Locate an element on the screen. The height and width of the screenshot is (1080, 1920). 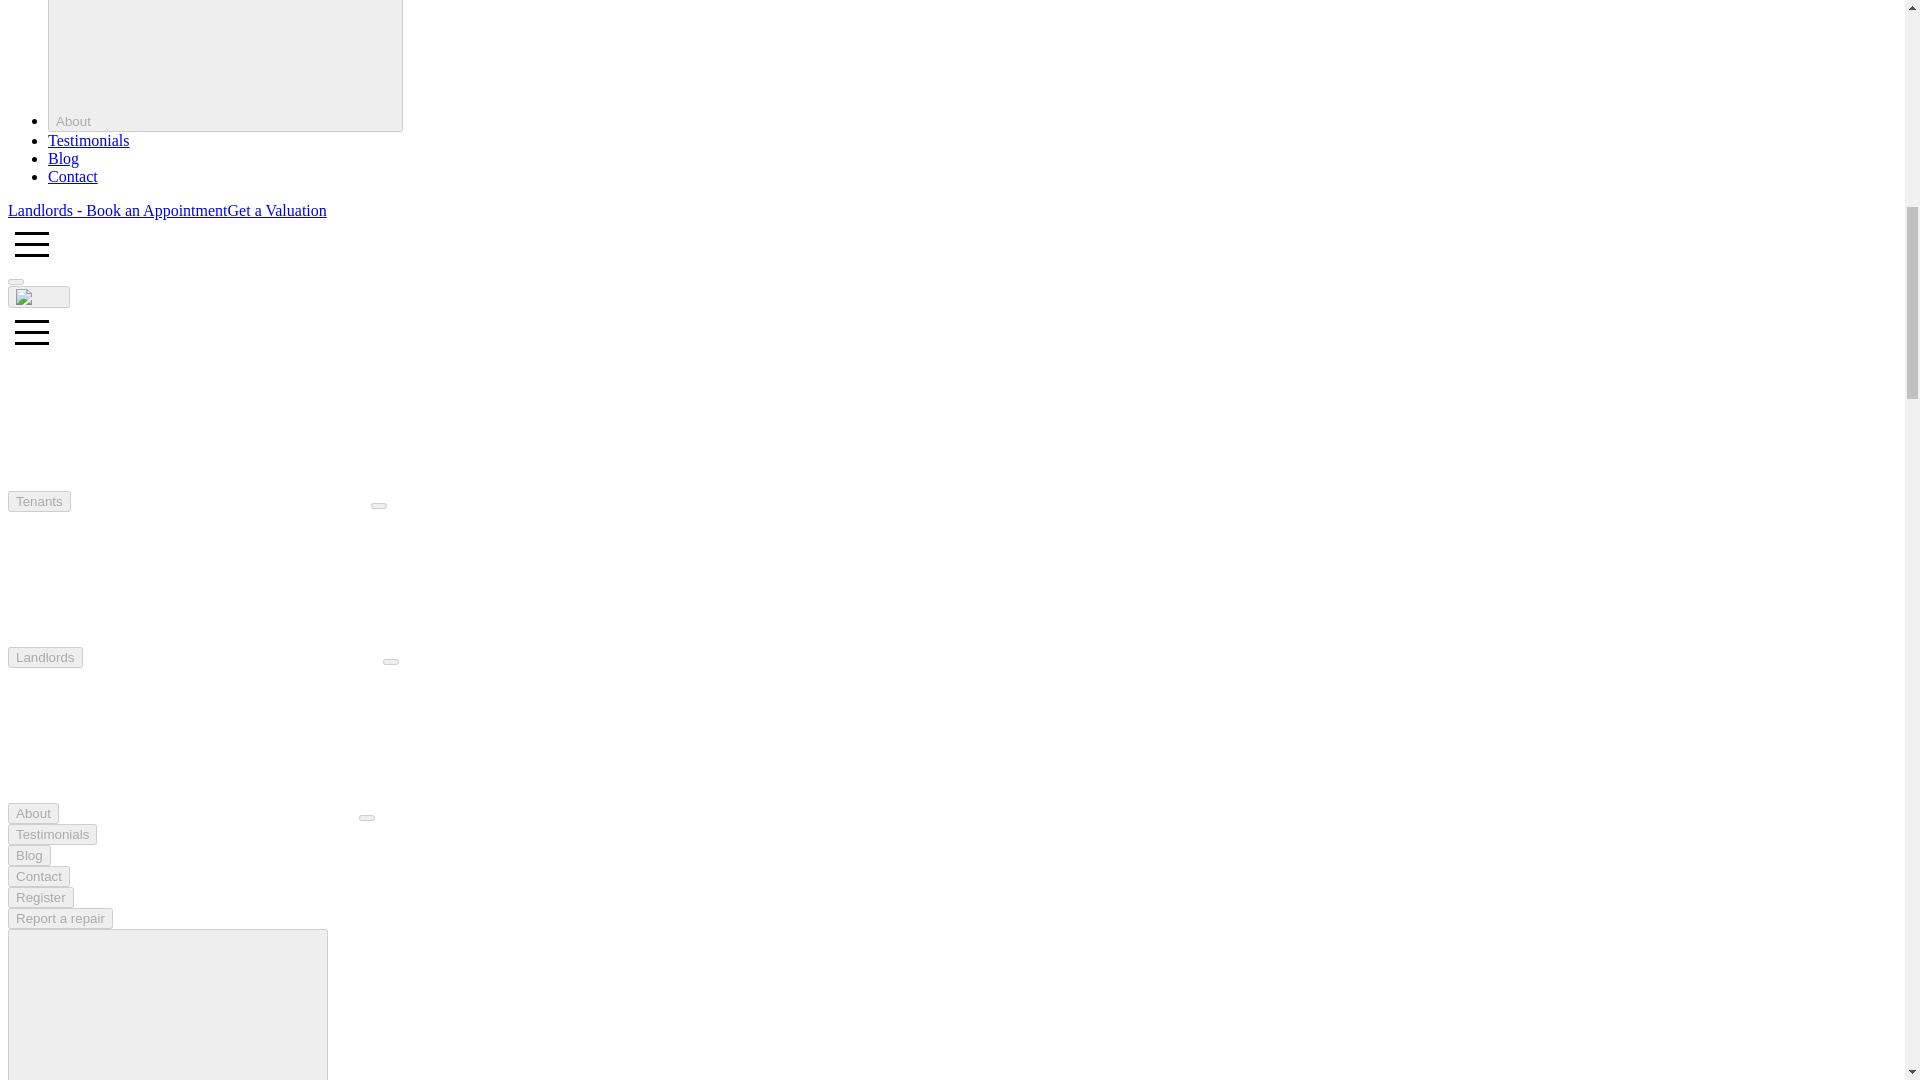
Landlords - Book an Appointment is located at coordinates (118, 210).